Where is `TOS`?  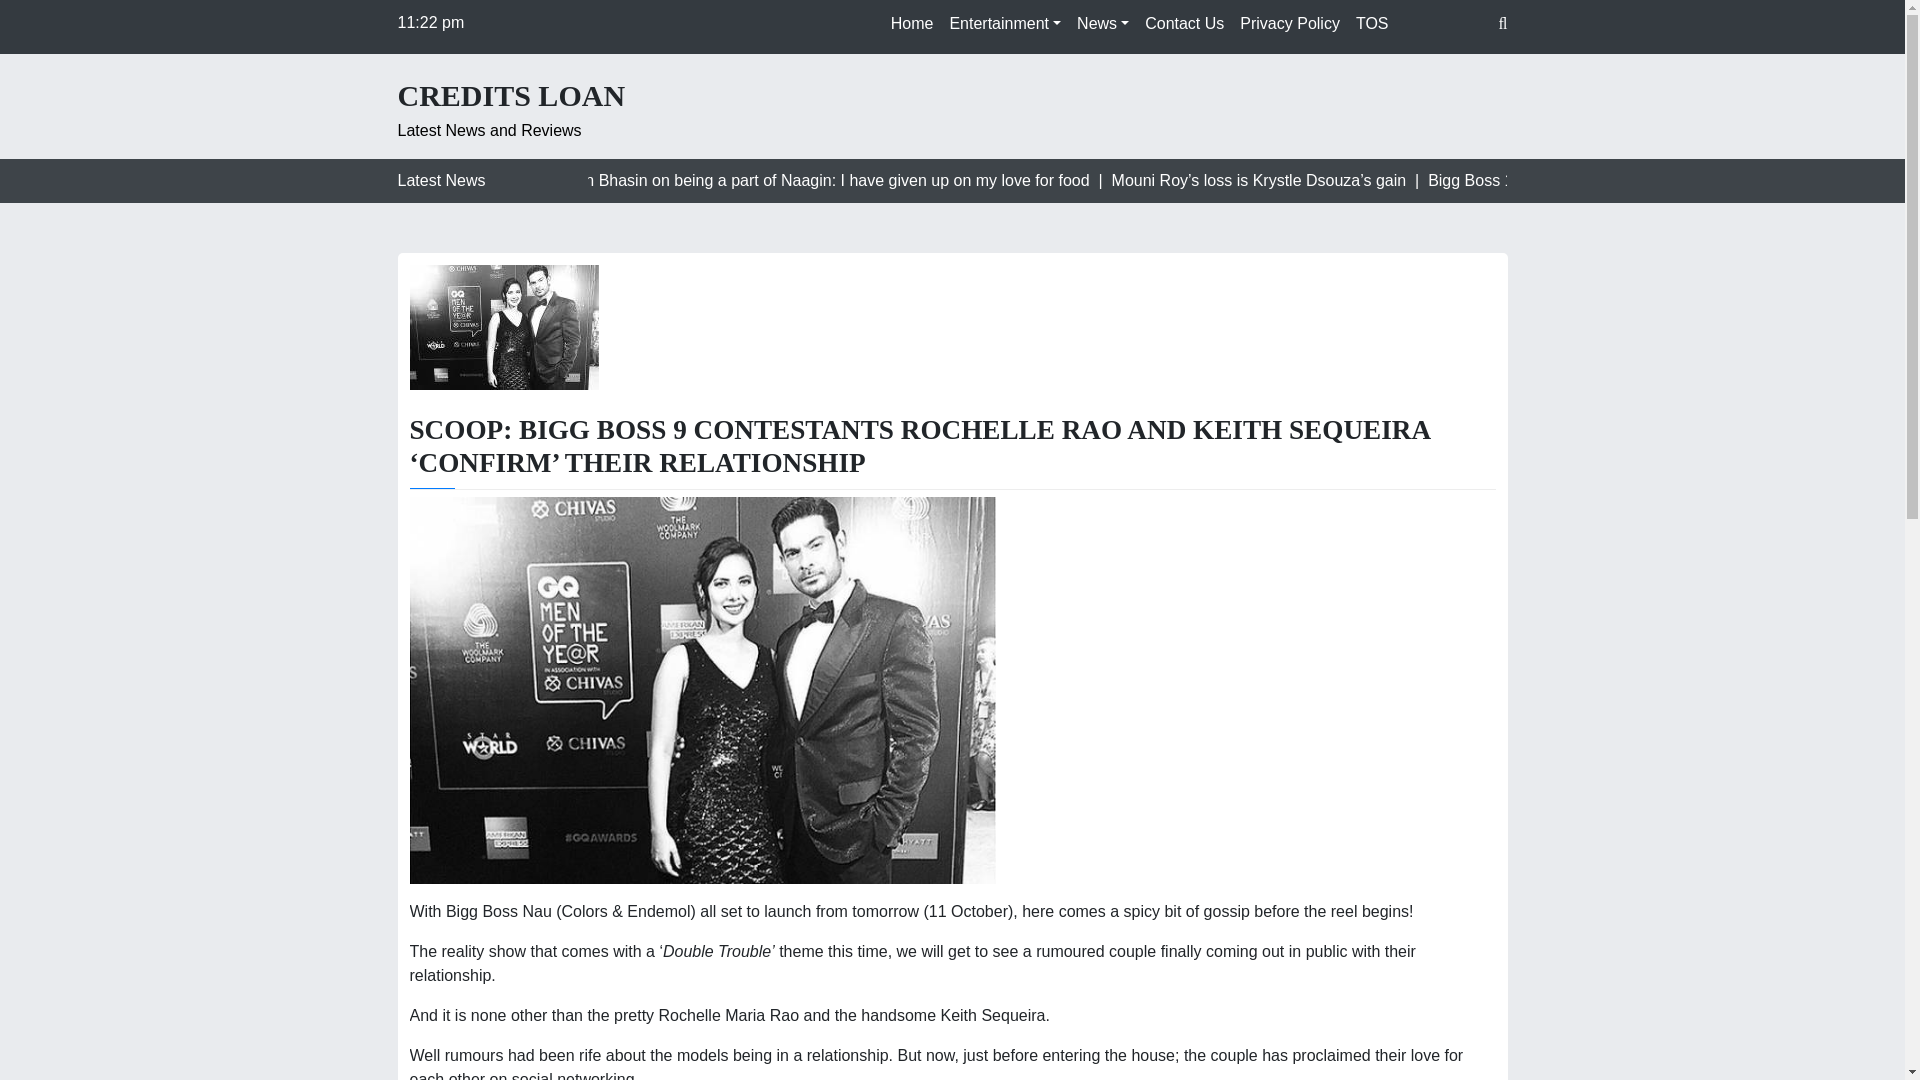 TOS is located at coordinates (1372, 24).